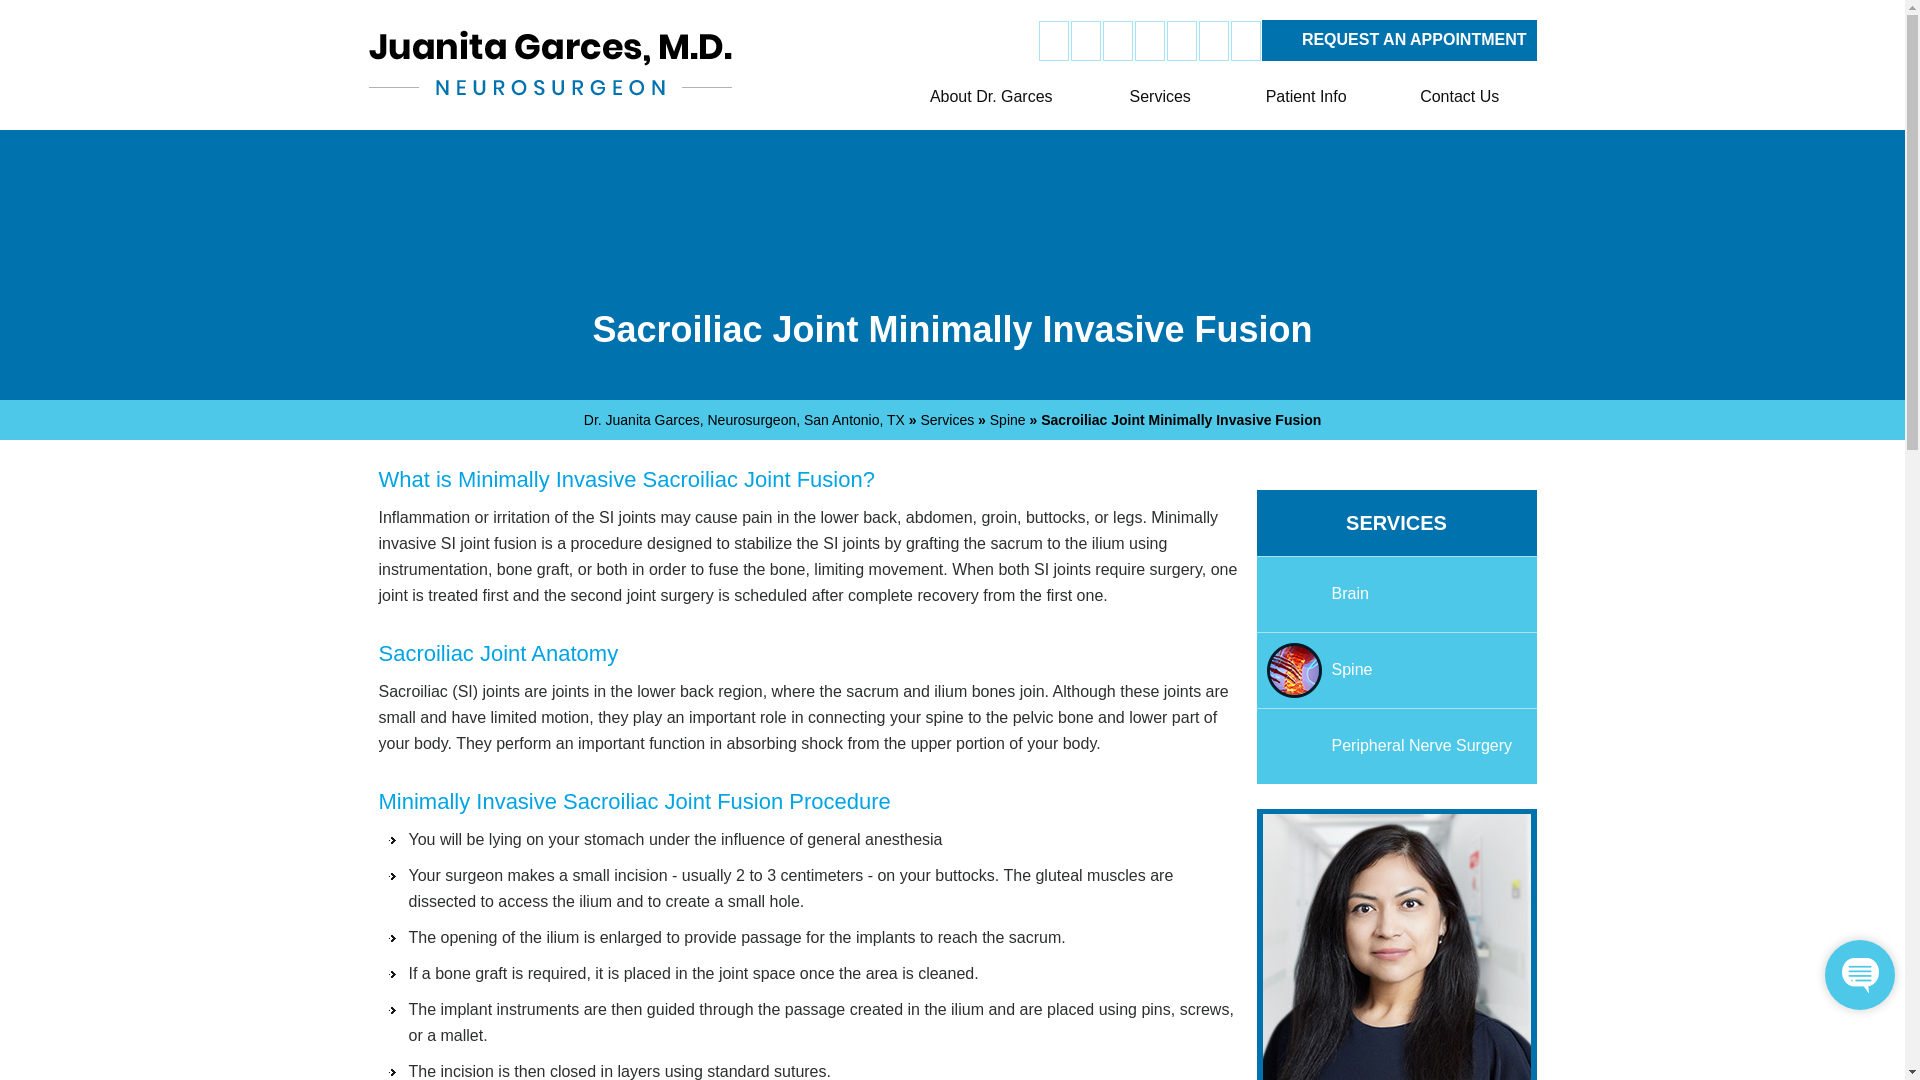 The image size is (1920, 1080). Describe the element at coordinates (865, 97) in the screenshot. I see `Home` at that location.